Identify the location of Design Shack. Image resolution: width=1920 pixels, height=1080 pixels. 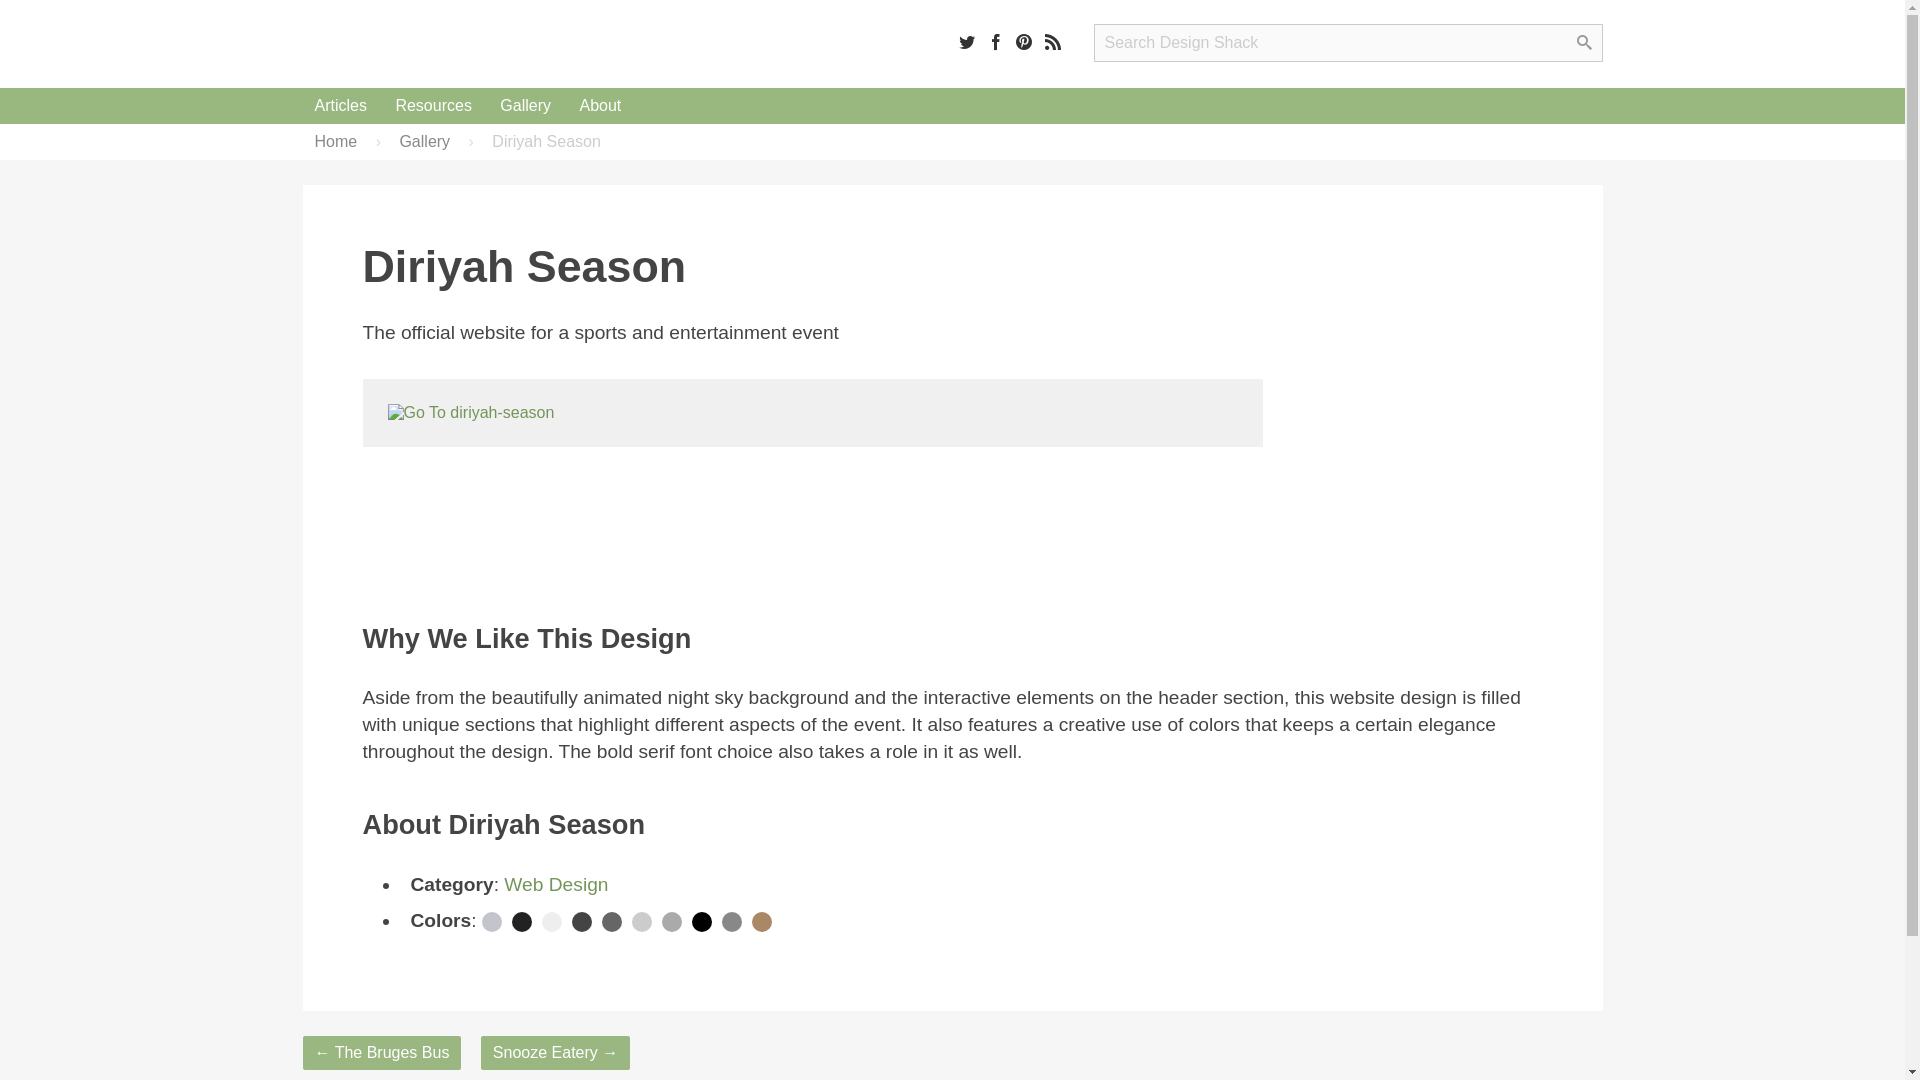
(430, 44).